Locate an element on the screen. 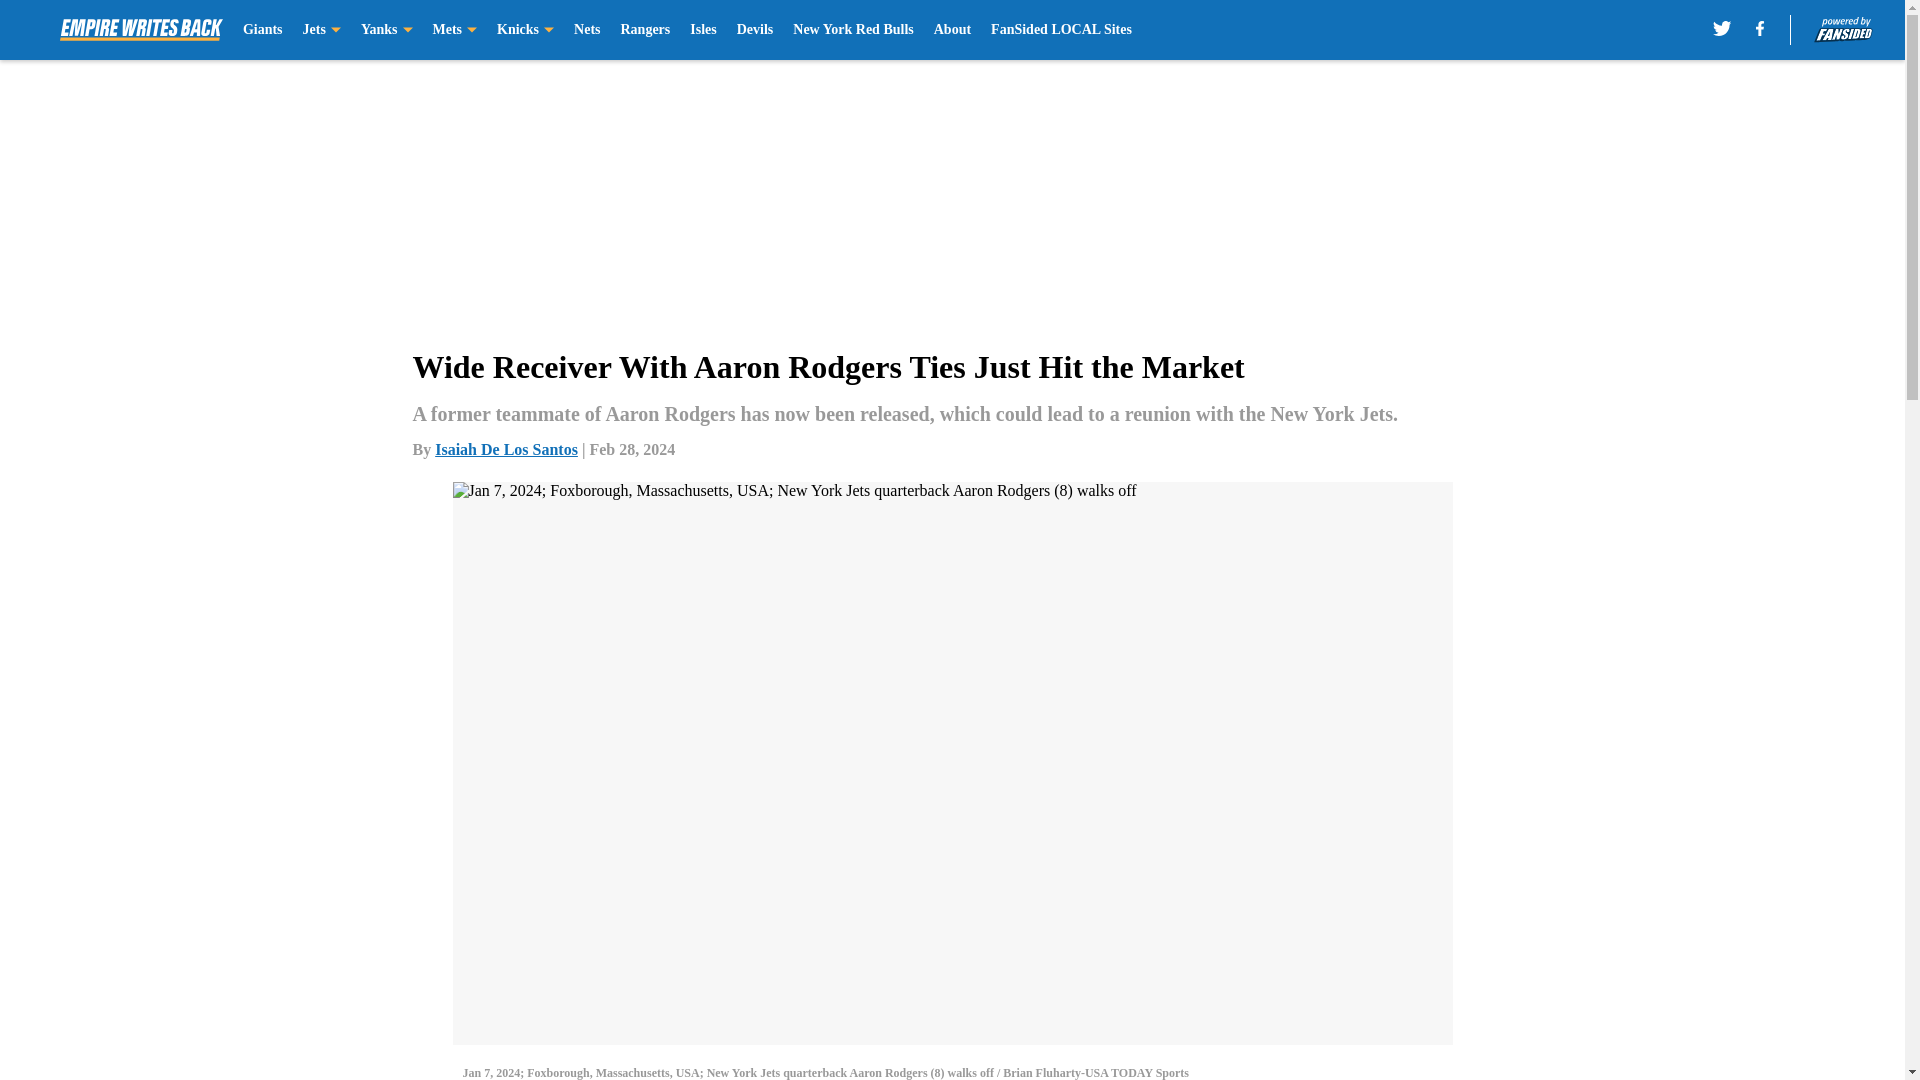 The height and width of the screenshot is (1080, 1920). Nets is located at coordinates (586, 30).